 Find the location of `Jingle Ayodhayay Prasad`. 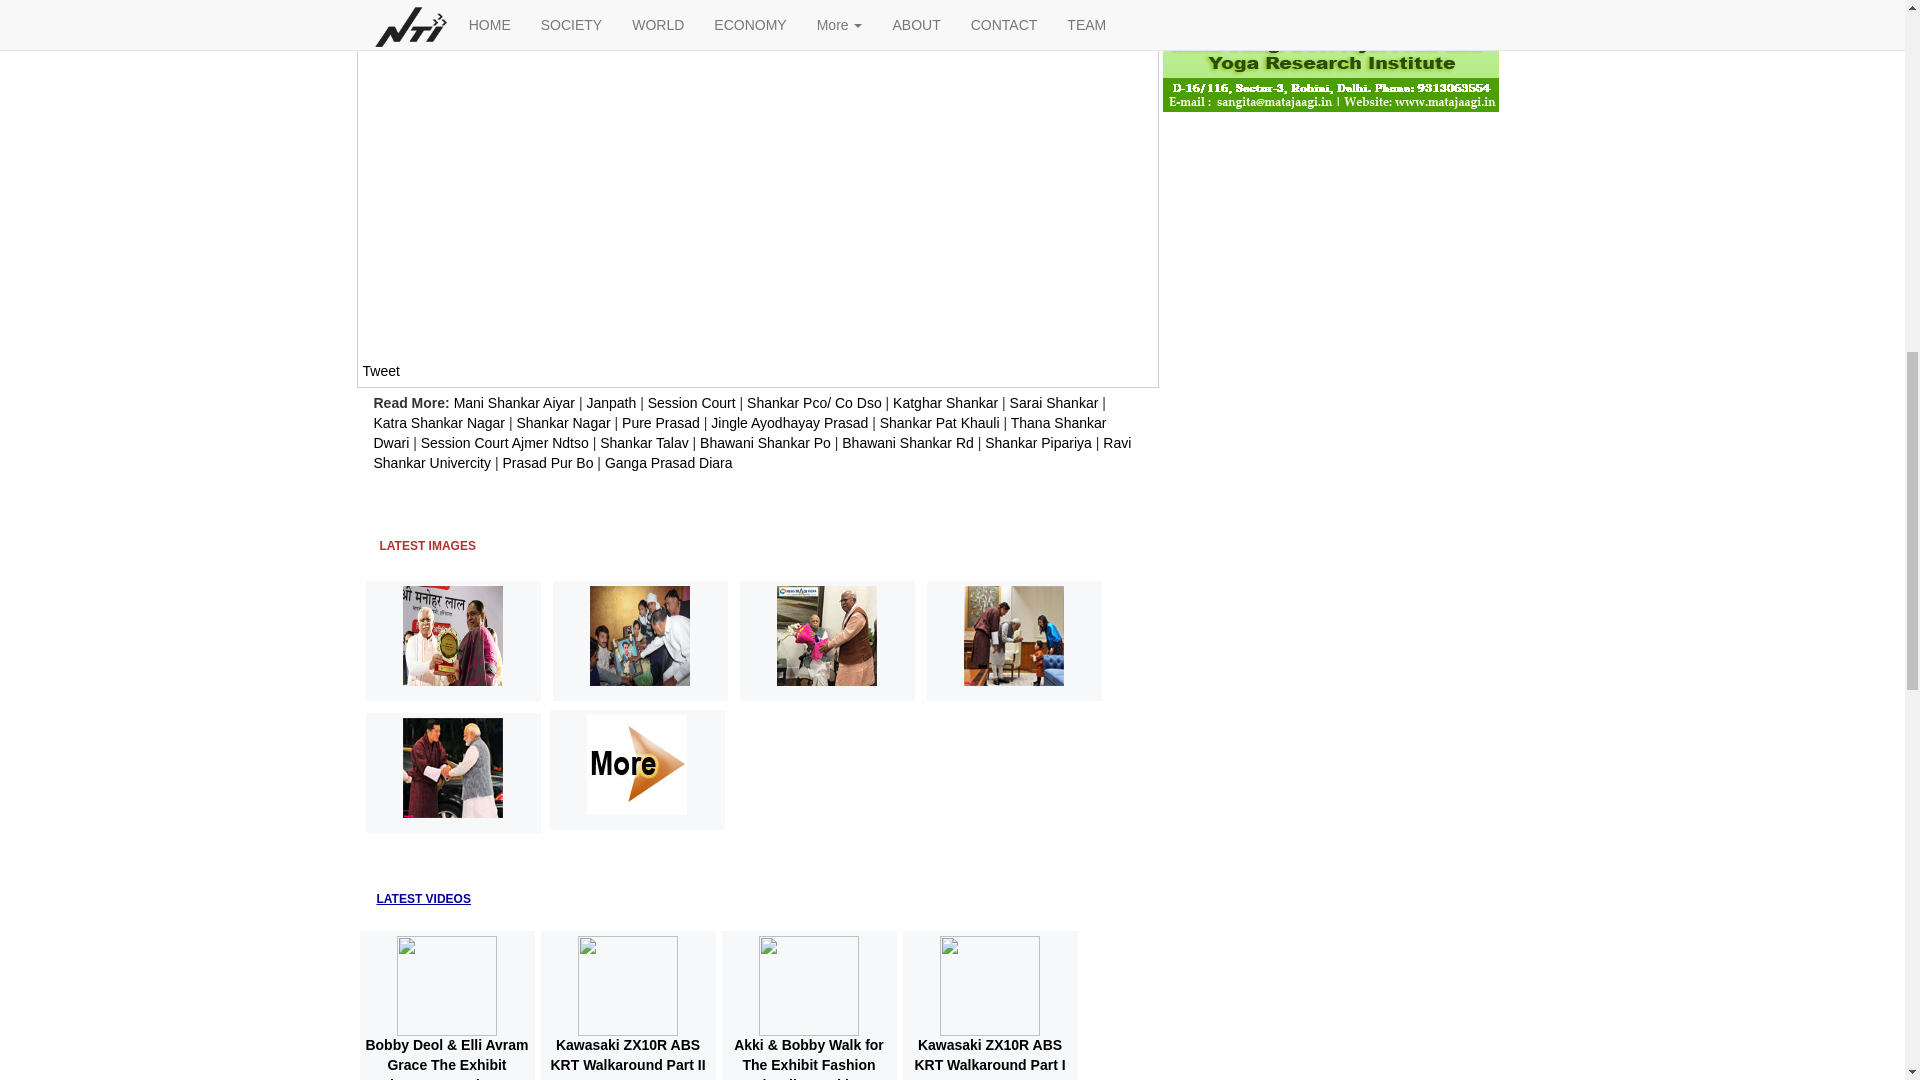

Jingle Ayodhayay Prasad is located at coordinates (788, 422).